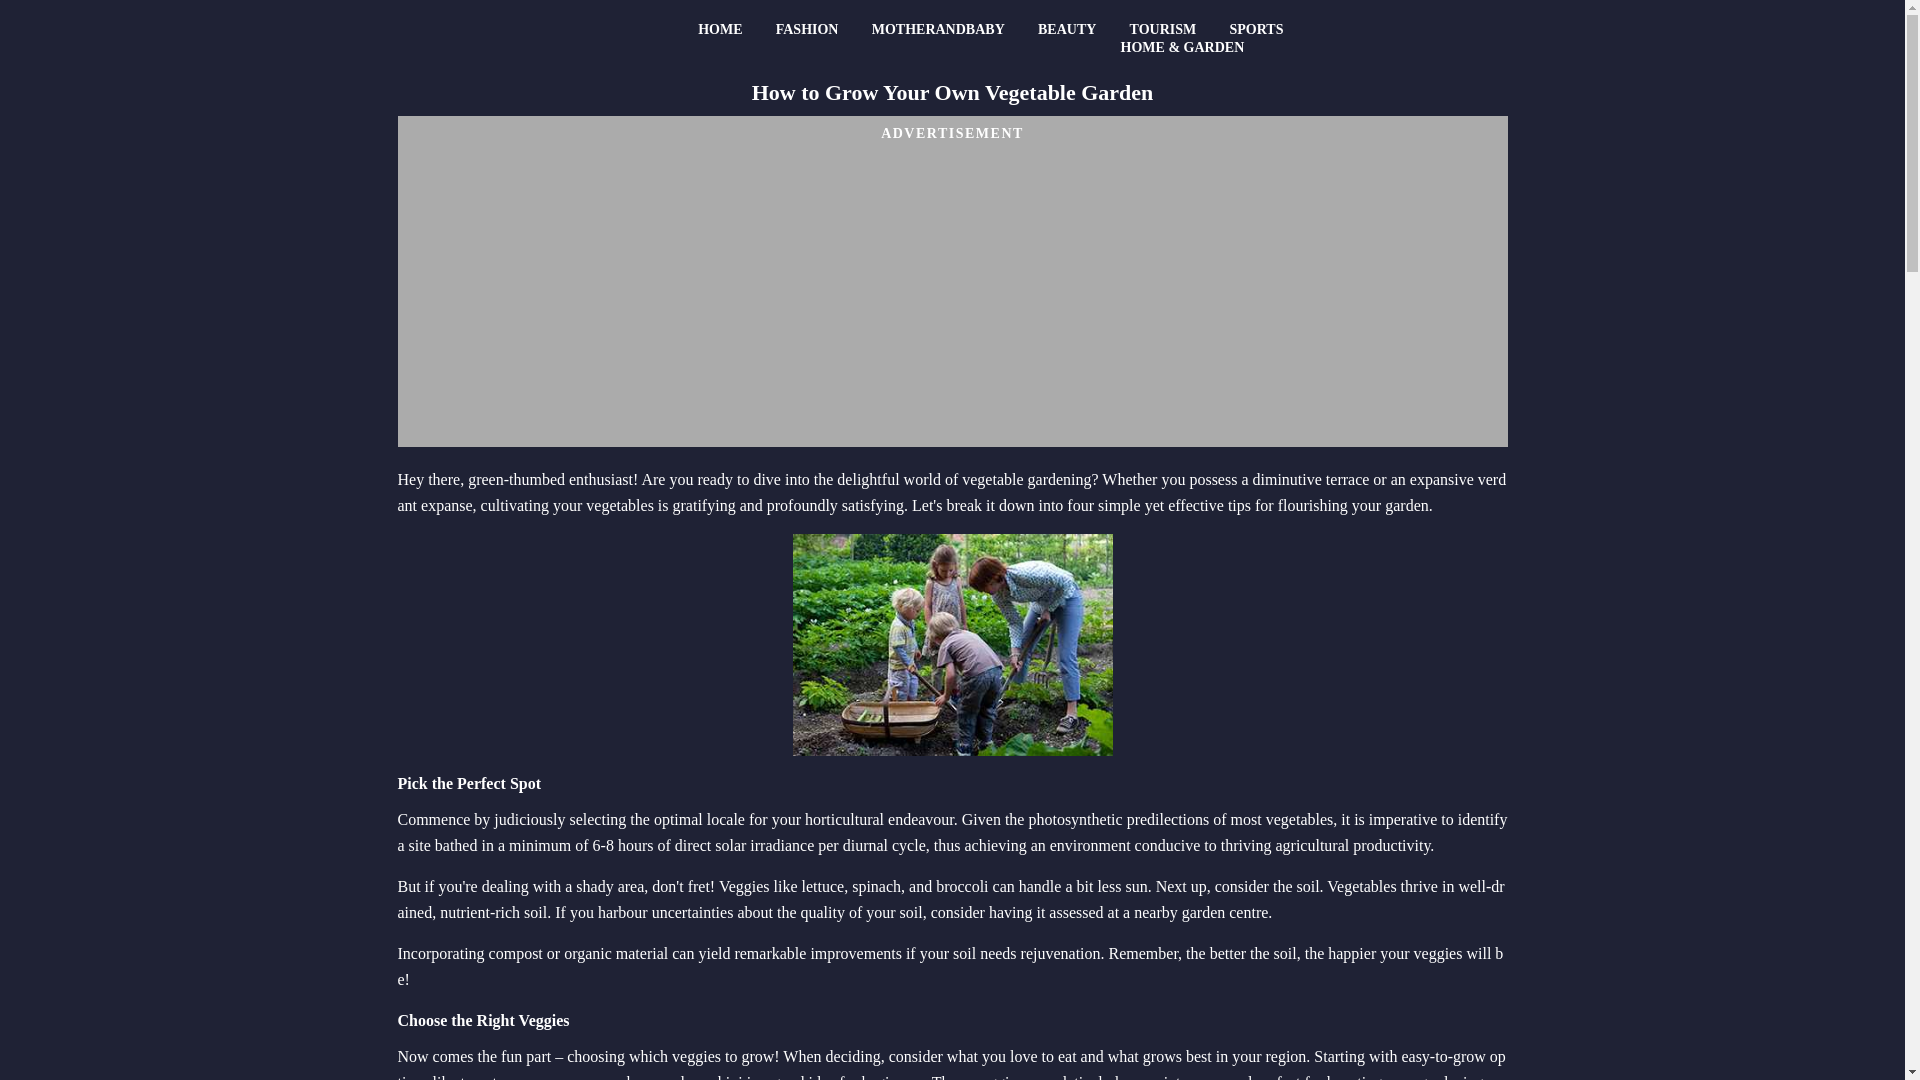 The height and width of the screenshot is (1080, 1920). I want to click on HOME, so click(720, 29).